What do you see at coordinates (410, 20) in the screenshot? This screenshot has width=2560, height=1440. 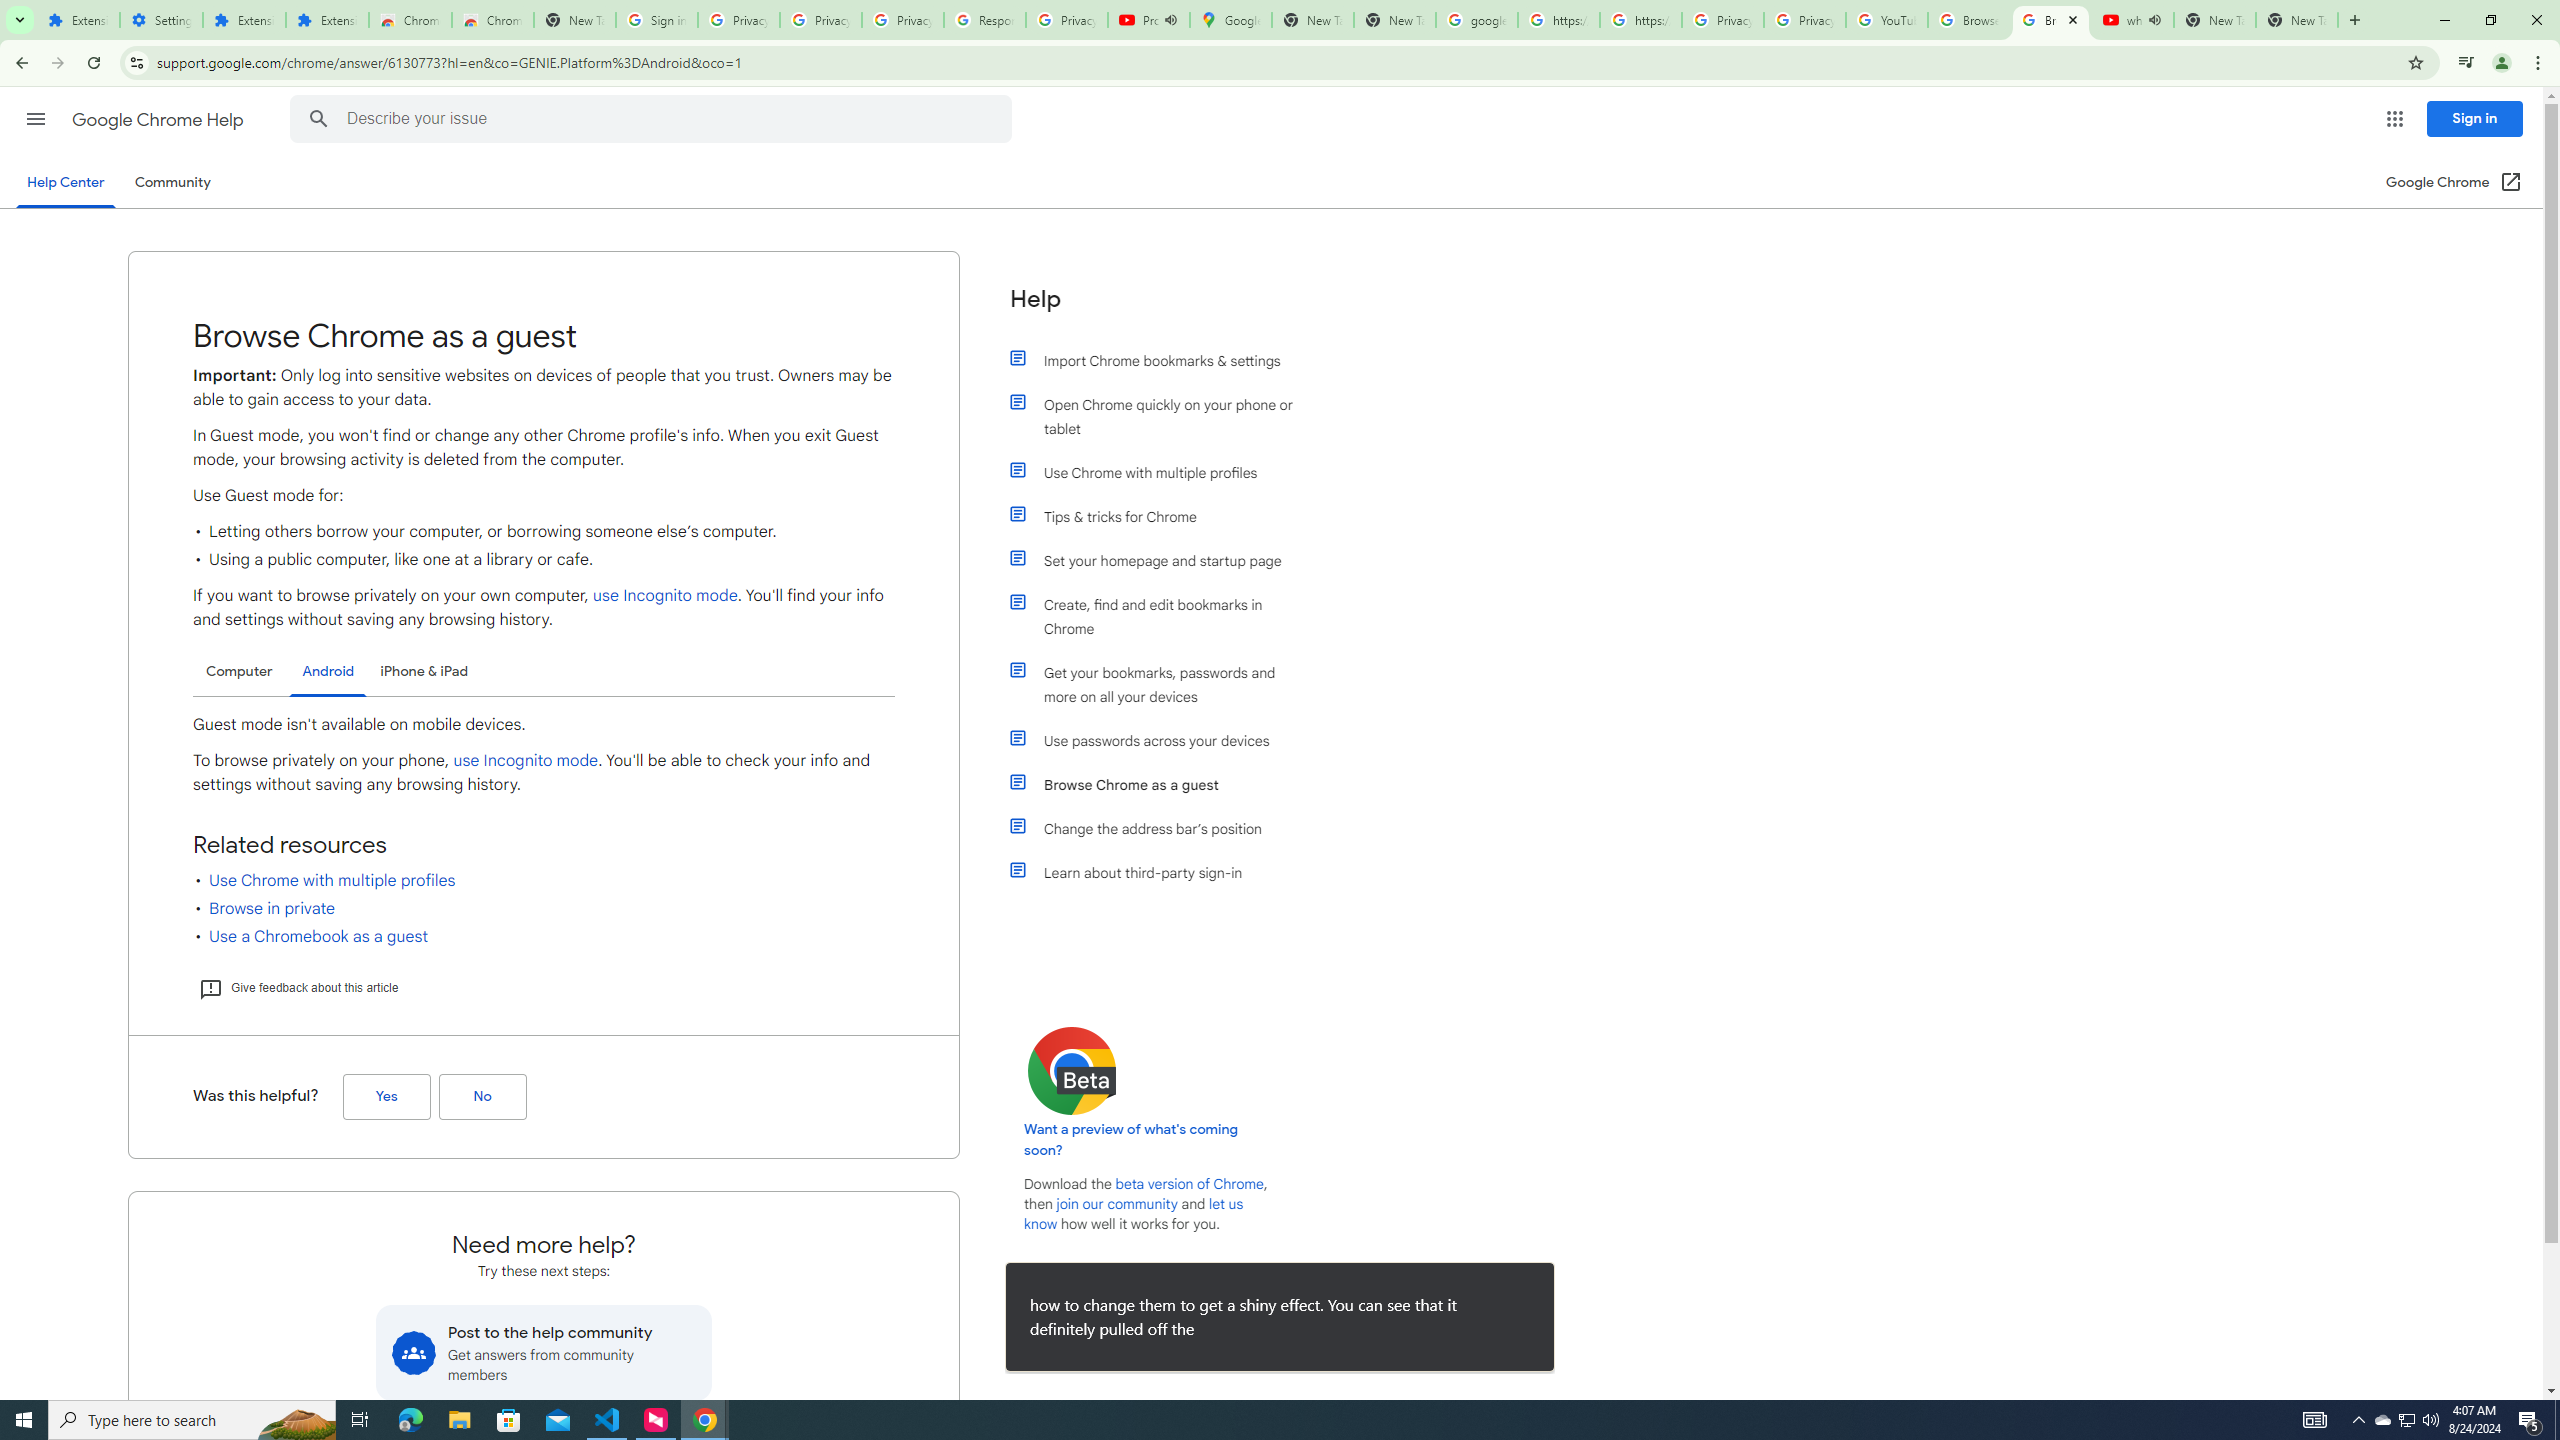 I see `Chrome Web Store` at bounding box center [410, 20].